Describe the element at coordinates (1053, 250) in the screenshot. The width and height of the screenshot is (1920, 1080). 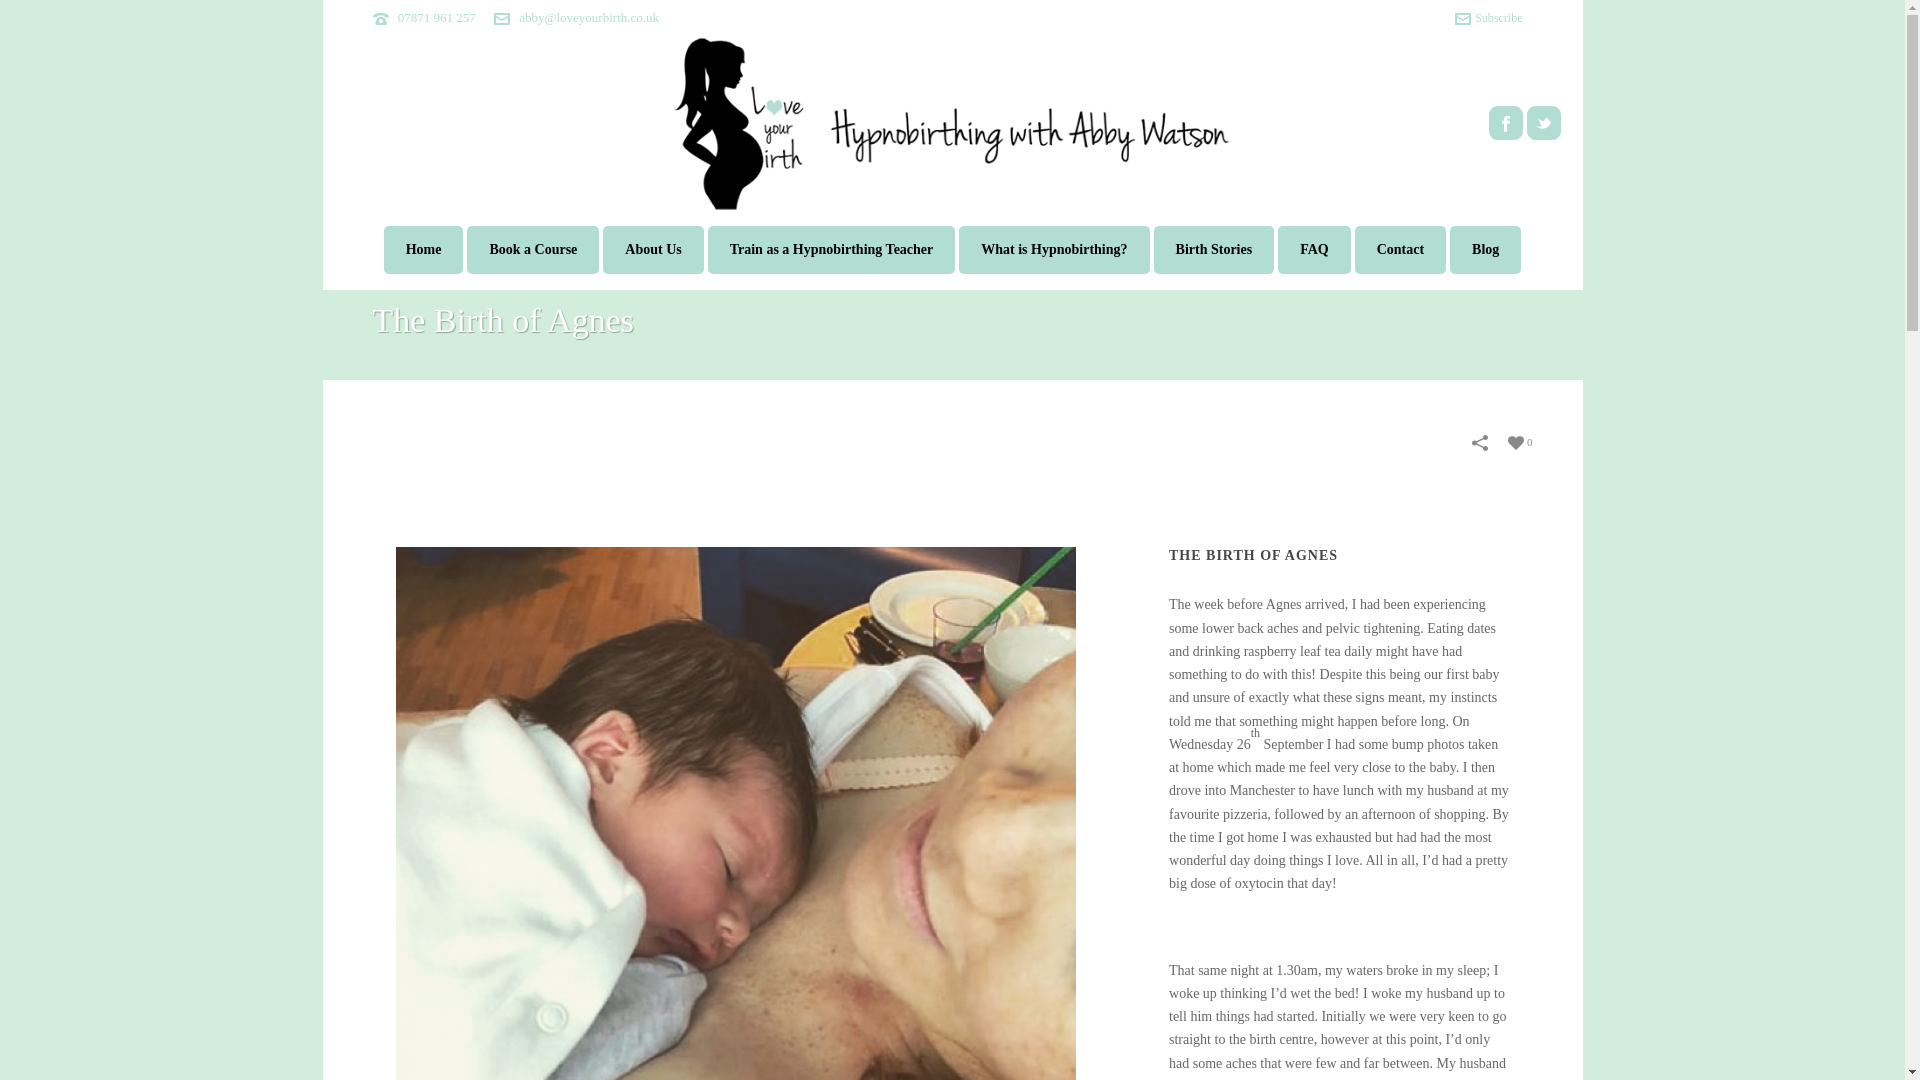
I see `What is Hypnobirthing?` at that location.